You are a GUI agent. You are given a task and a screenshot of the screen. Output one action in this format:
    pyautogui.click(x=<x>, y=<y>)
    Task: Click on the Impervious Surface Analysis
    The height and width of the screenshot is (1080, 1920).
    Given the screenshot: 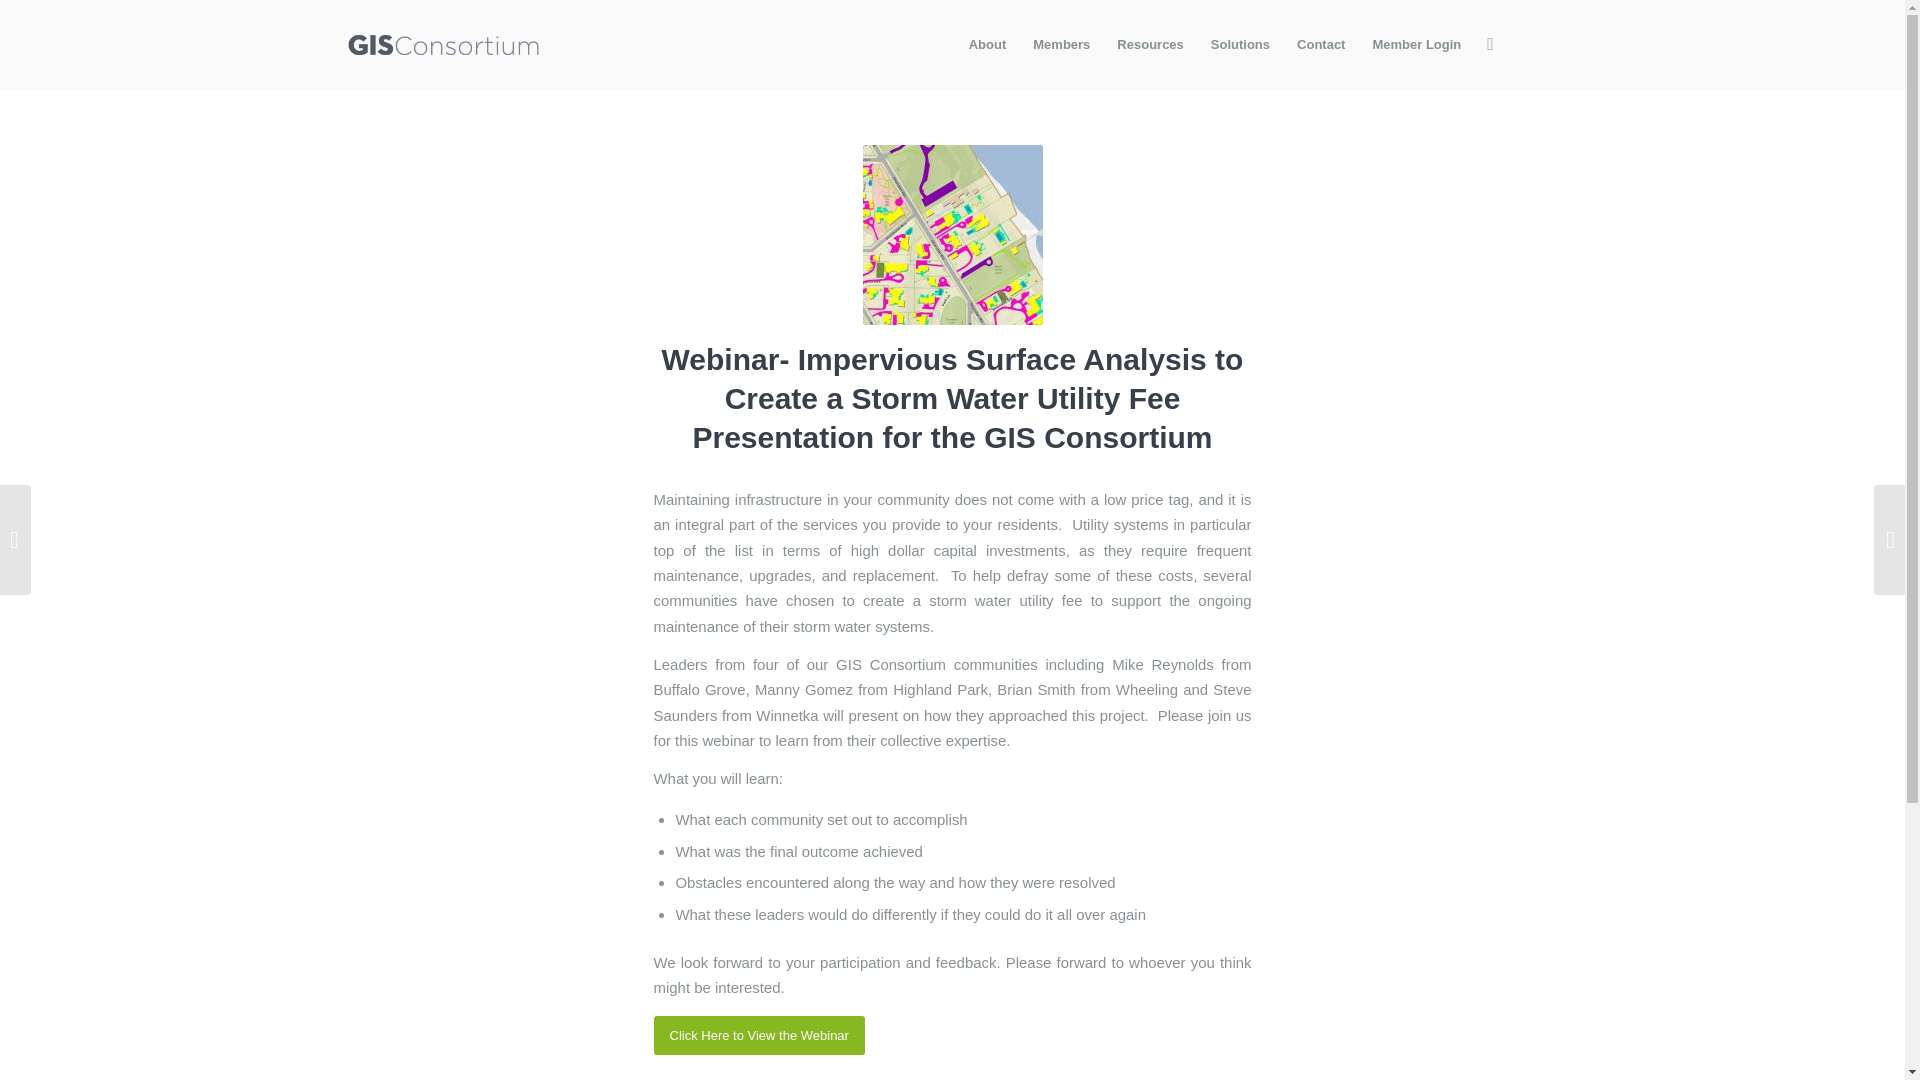 What is the action you would take?
    pyautogui.click(x=952, y=234)
    